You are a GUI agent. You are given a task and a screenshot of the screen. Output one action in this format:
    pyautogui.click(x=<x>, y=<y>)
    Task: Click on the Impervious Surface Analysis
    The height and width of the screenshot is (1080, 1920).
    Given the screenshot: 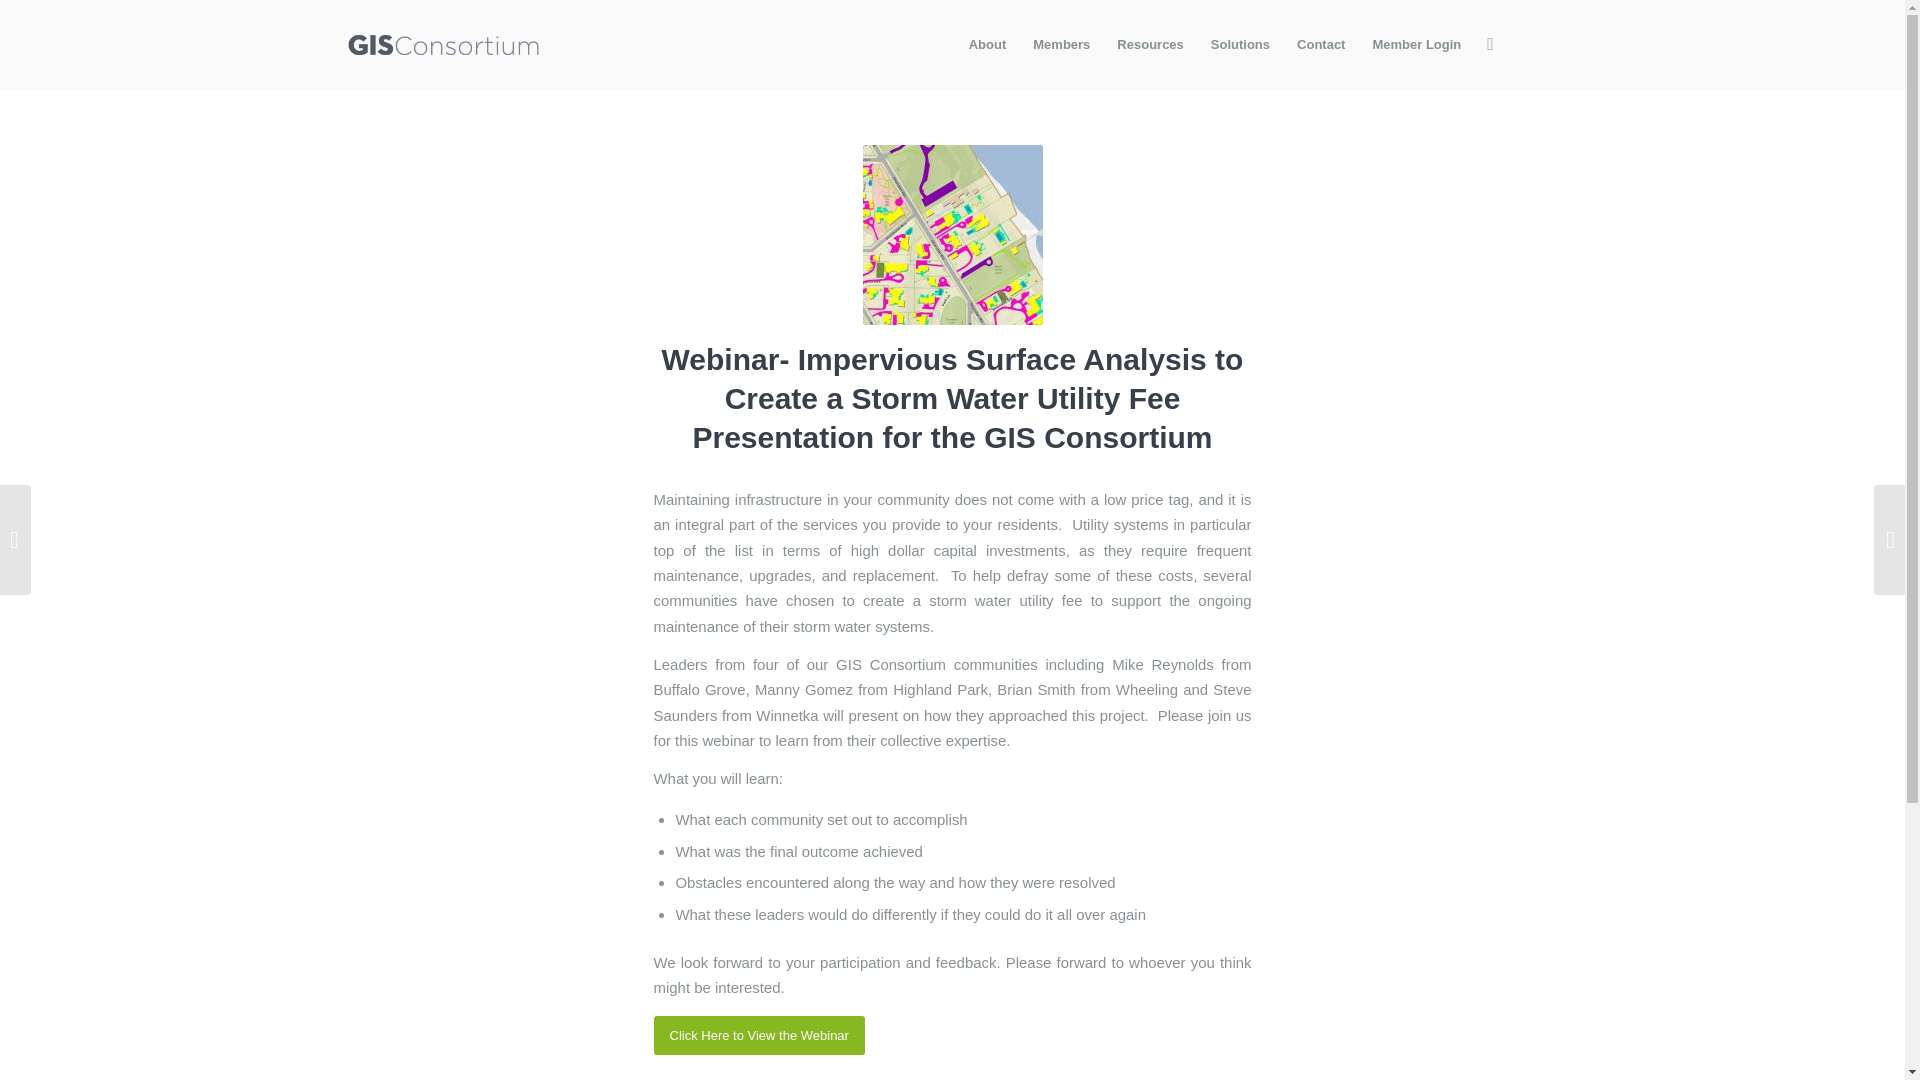 What is the action you would take?
    pyautogui.click(x=952, y=234)
    